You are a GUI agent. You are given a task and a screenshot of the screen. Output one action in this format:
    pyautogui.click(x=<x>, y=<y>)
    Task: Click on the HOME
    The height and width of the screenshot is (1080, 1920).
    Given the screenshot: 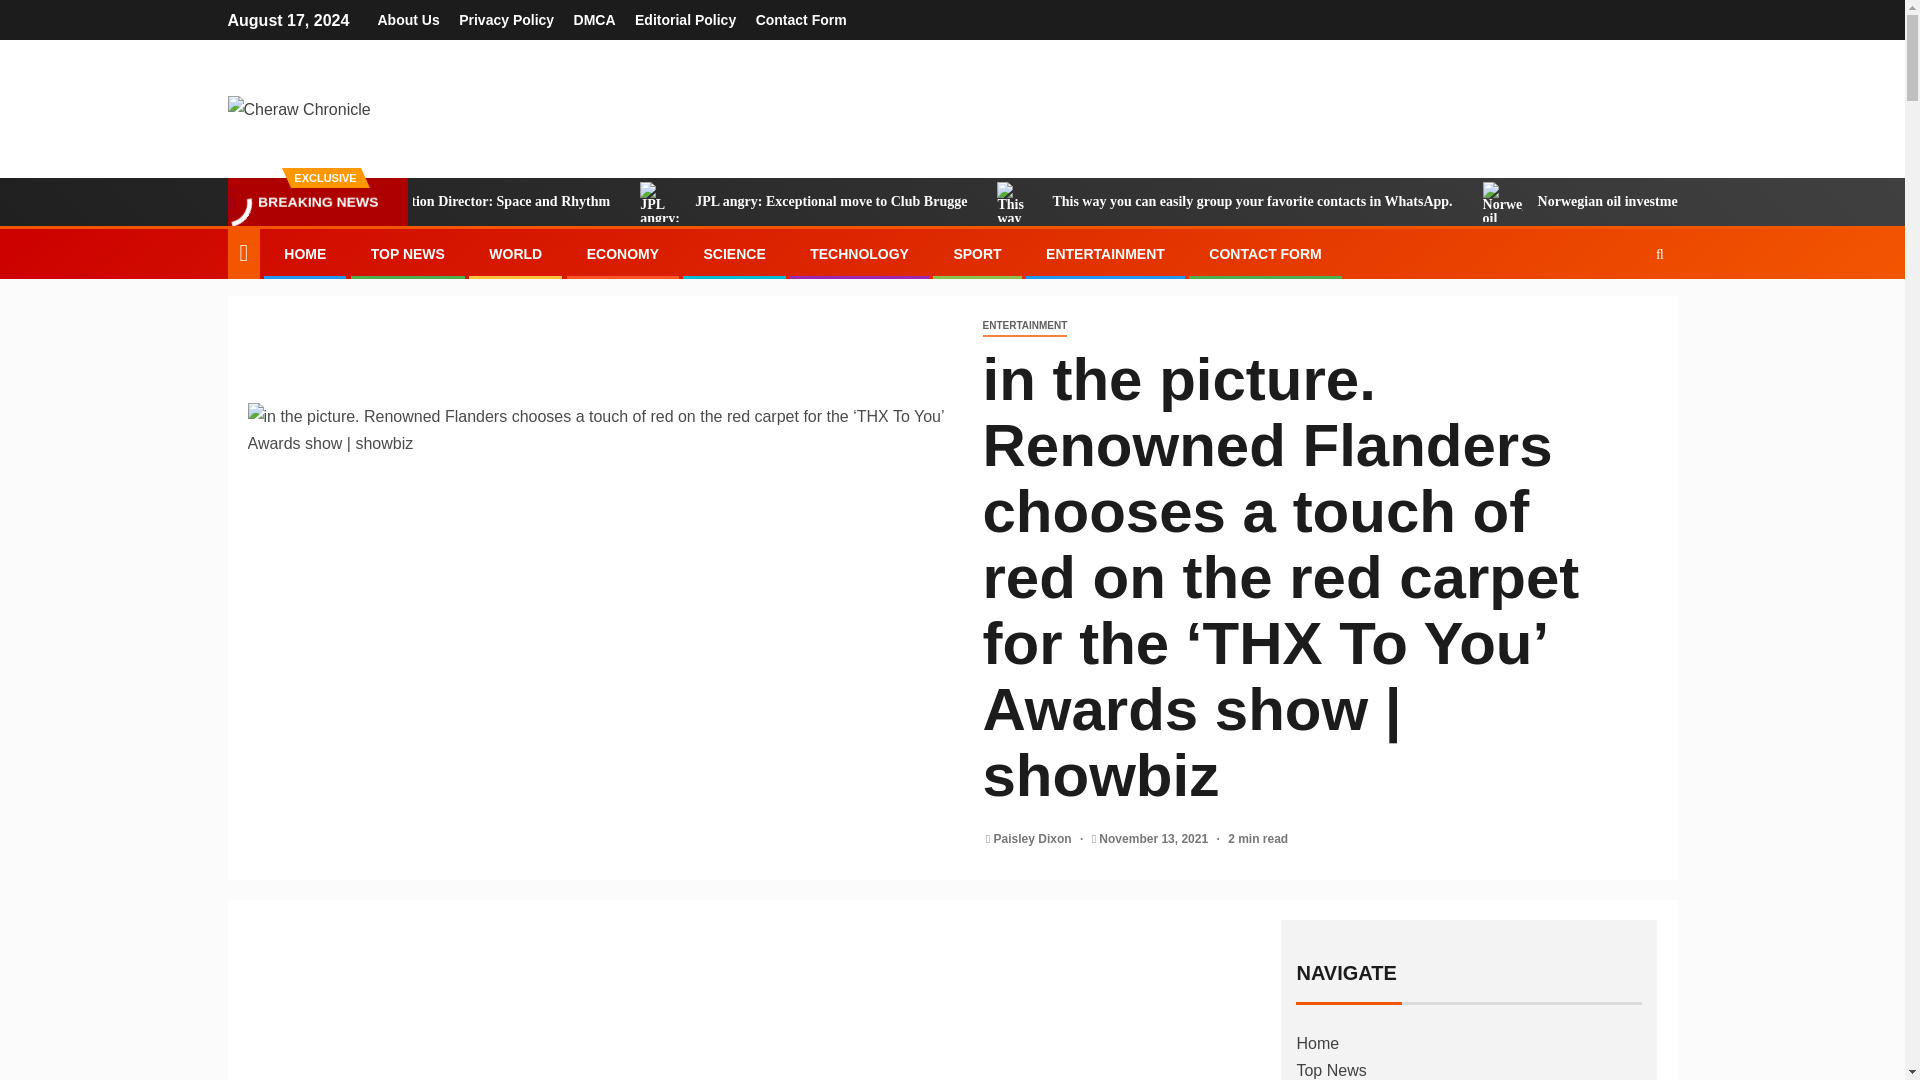 What is the action you would take?
    pyautogui.click(x=305, y=254)
    